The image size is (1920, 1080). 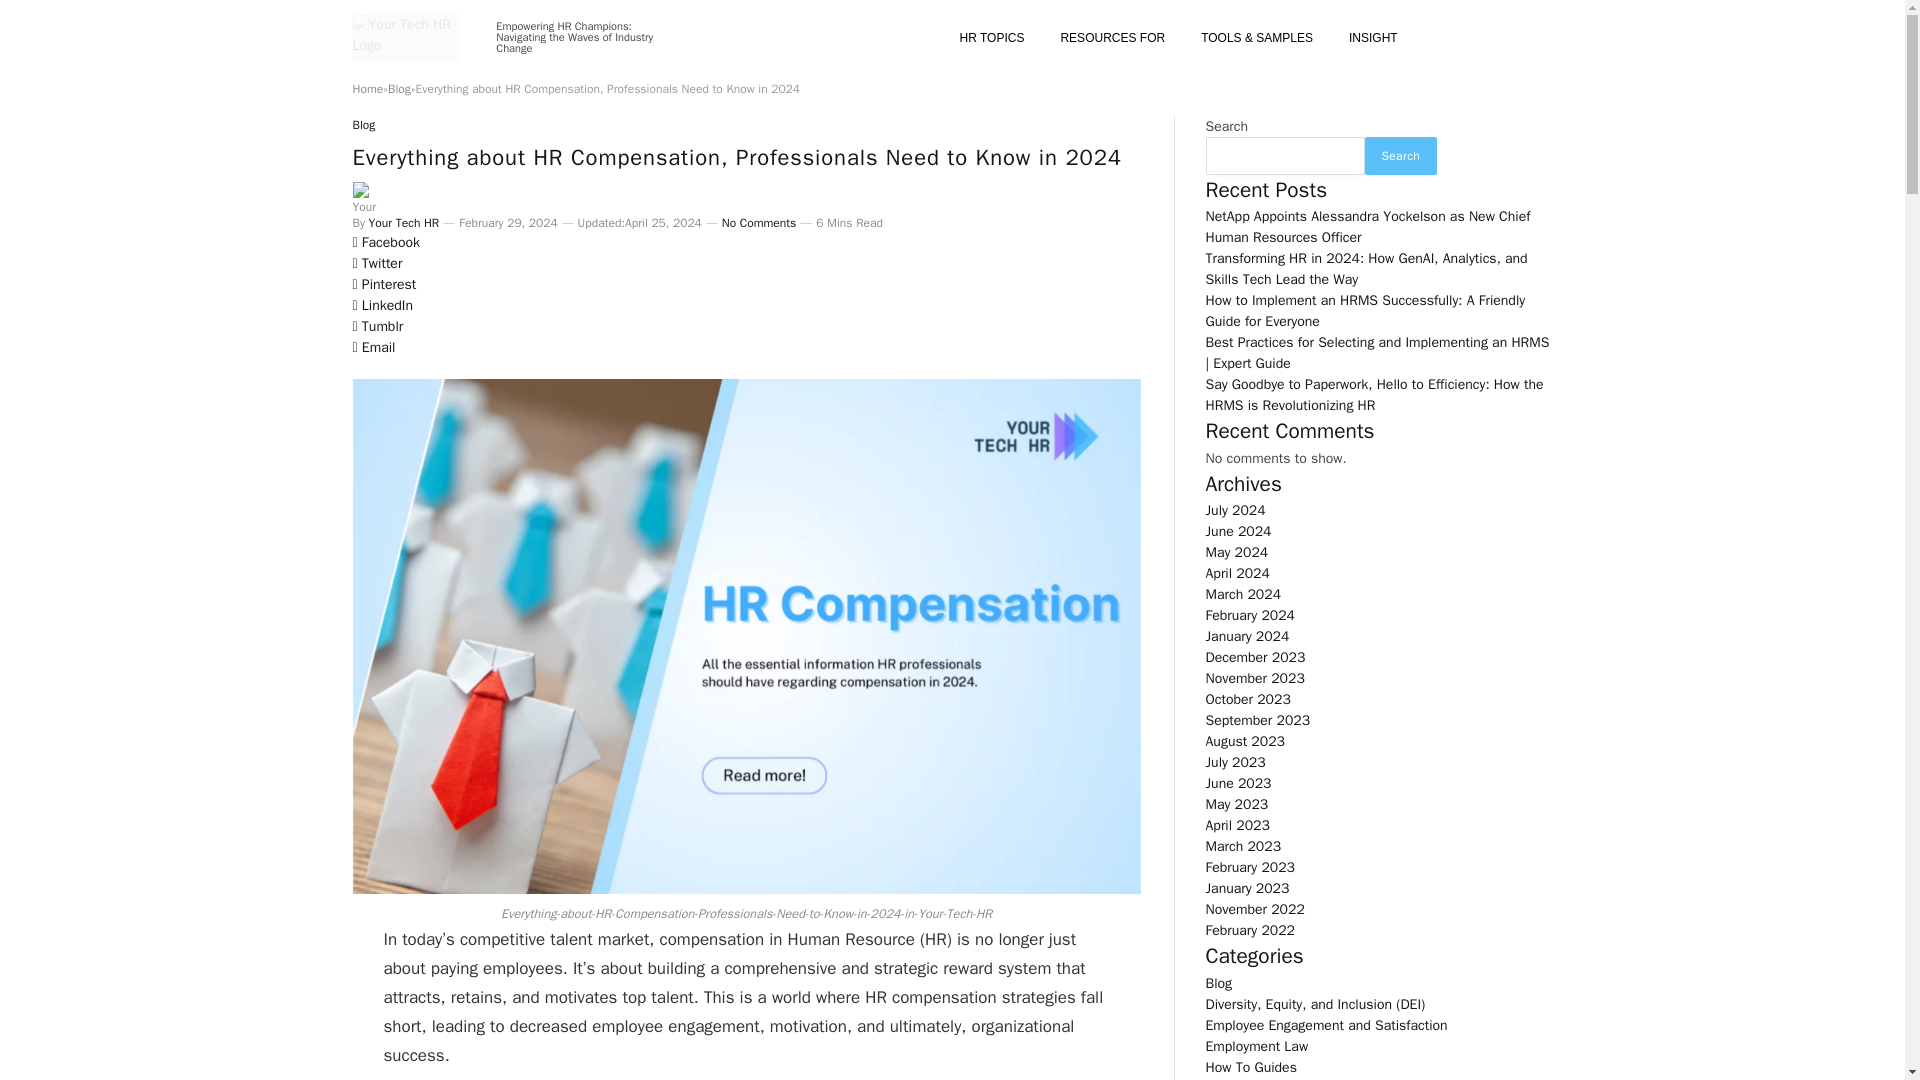 I want to click on RESOURCES FOR, so click(x=1112, y=37).